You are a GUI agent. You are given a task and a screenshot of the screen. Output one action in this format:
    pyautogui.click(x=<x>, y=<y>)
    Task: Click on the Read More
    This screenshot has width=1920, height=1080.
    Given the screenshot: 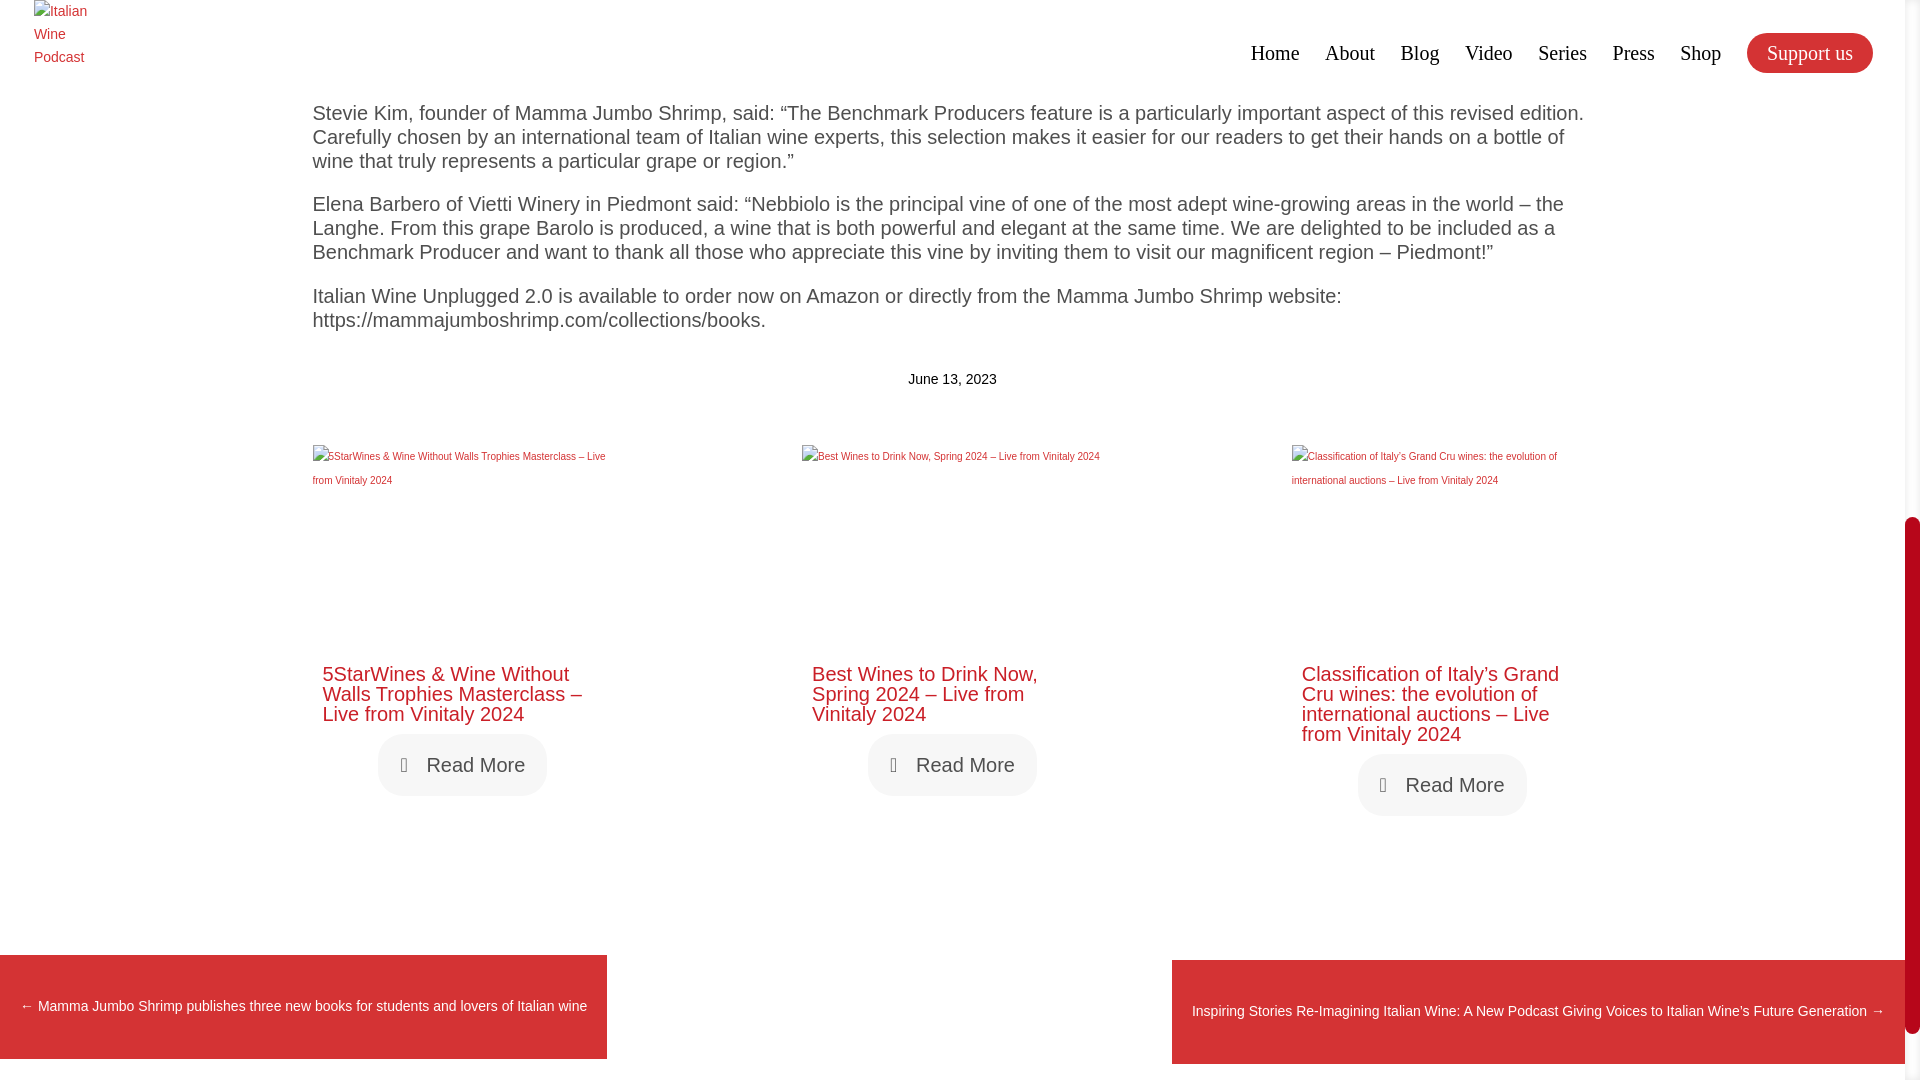 What is the action you would take?
    pyautogui.click(x=1442, y=784)
    